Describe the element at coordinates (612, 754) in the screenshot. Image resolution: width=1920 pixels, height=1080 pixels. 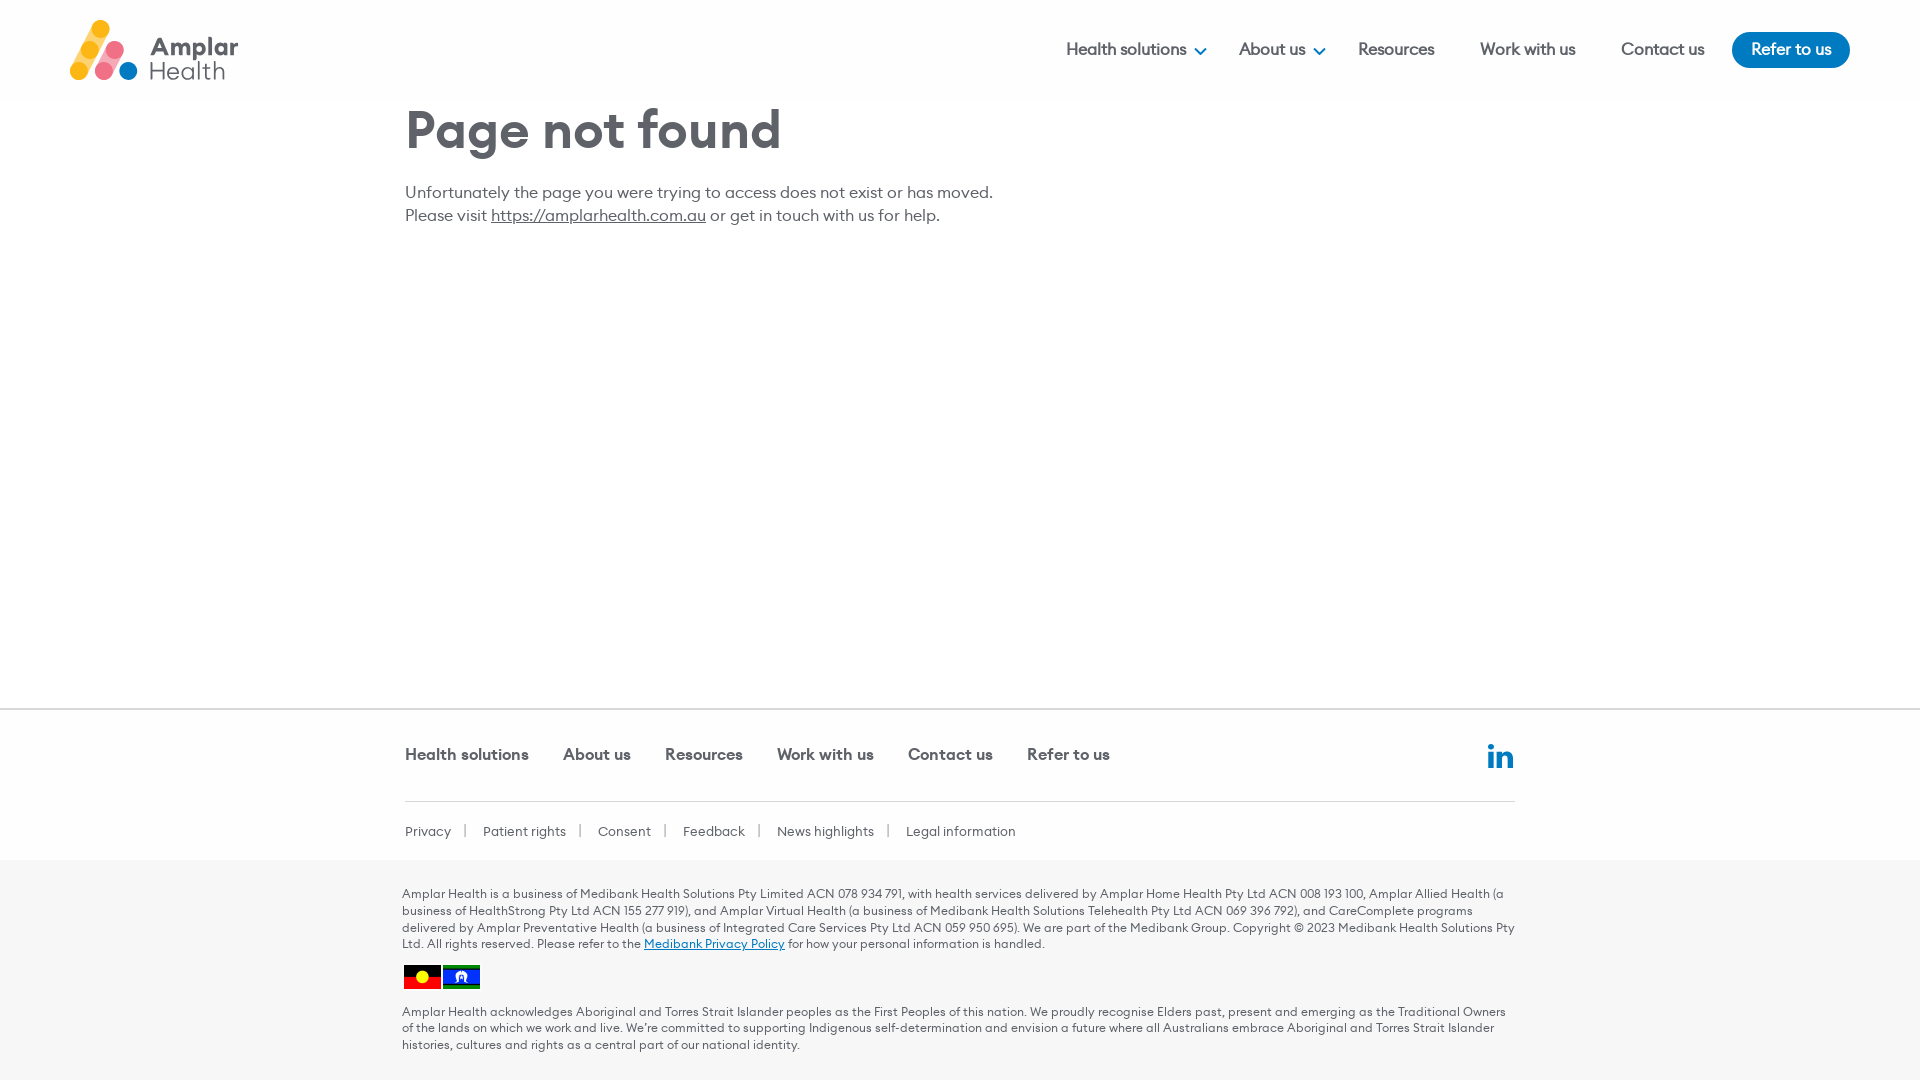
I see `About us` at that location.